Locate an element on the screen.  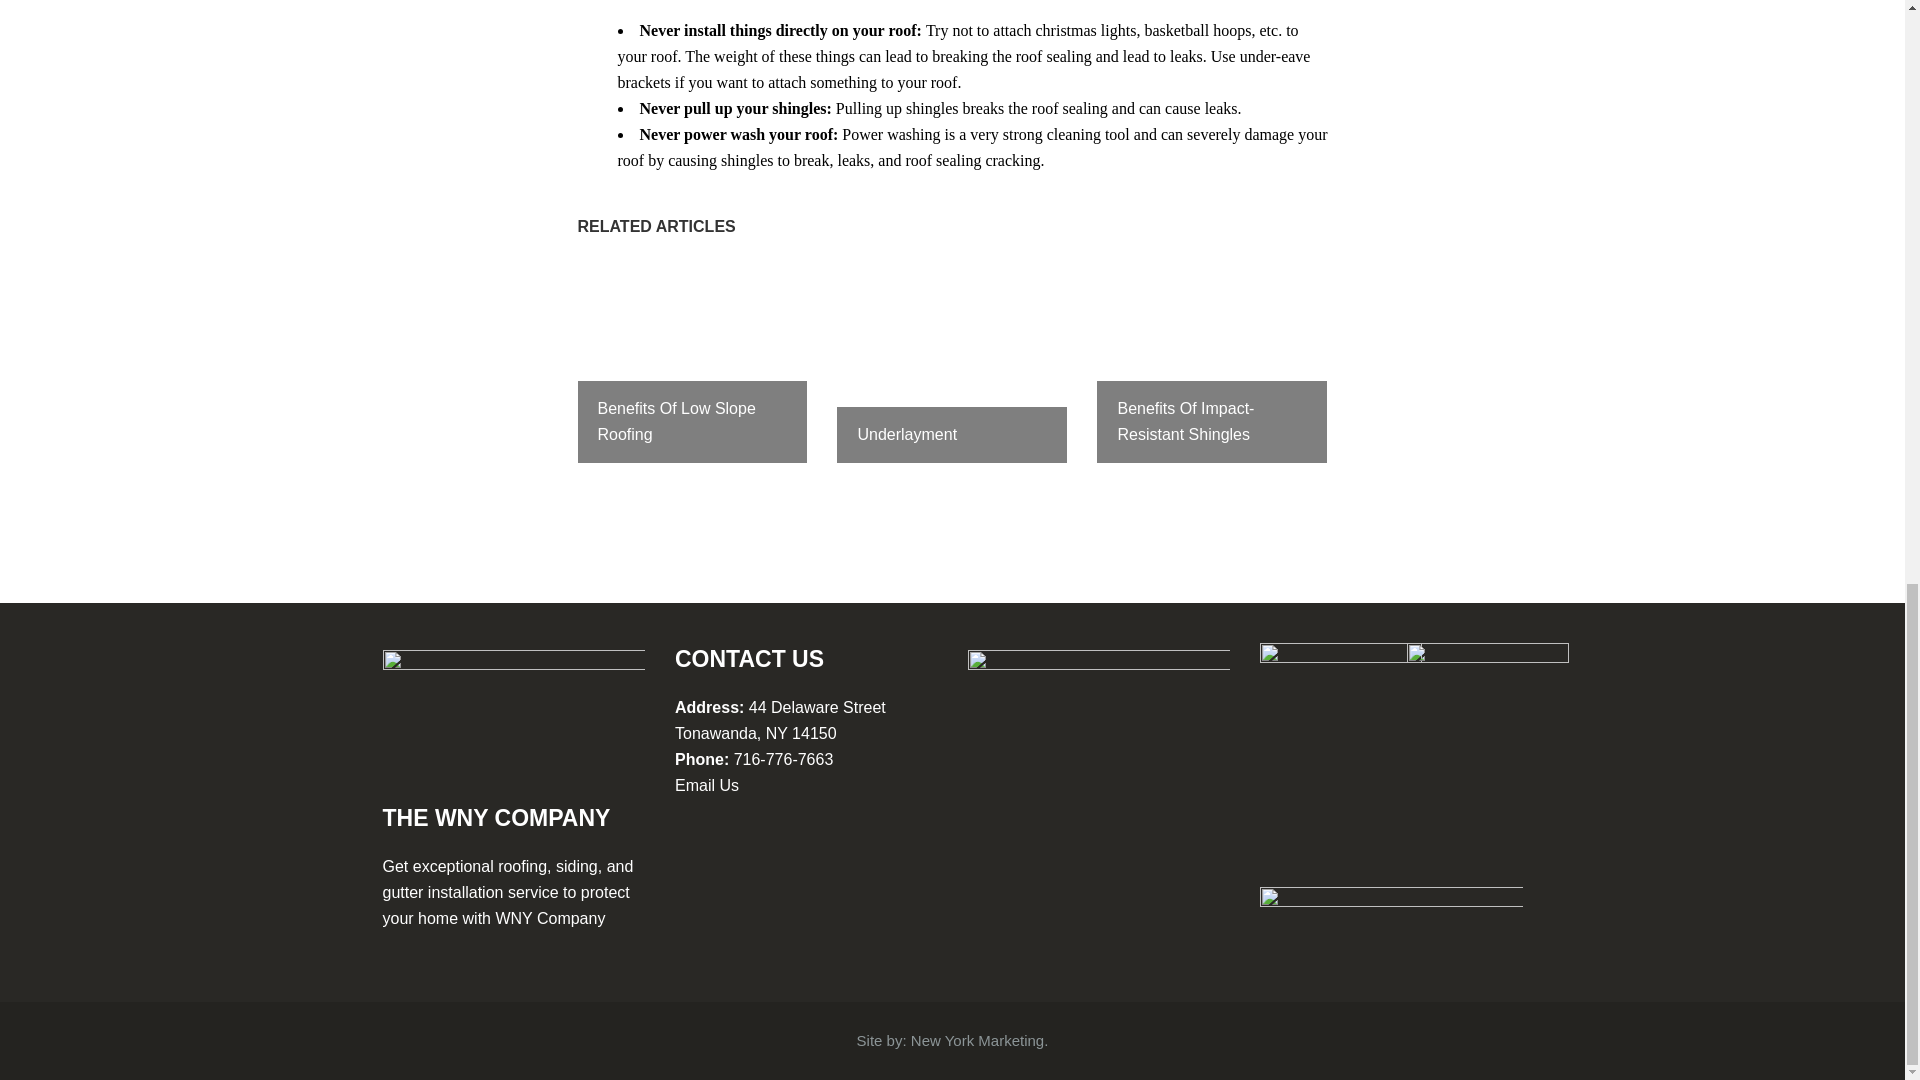
716-776-7663 is located at coordinates (783, 758).